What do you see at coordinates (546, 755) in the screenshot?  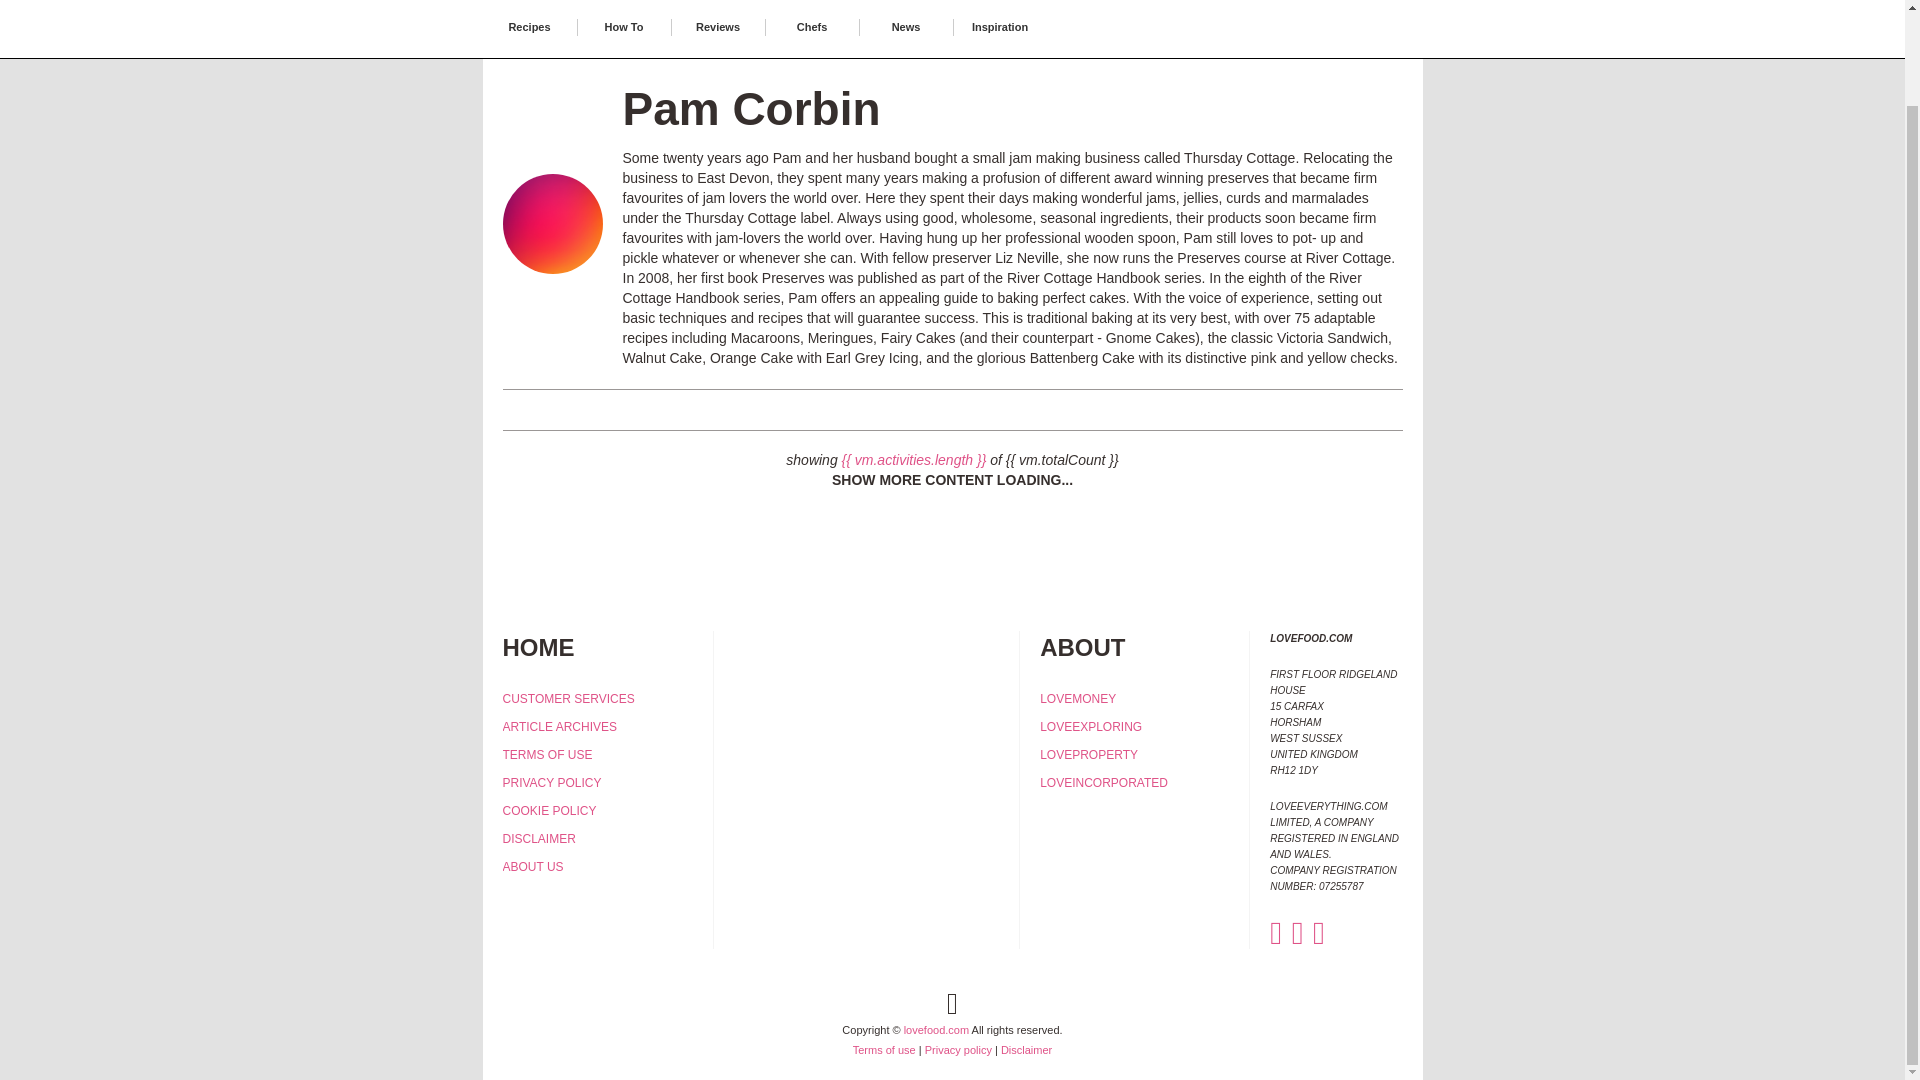 I see `TERMS OF USE` at bounding box center [546, 755].